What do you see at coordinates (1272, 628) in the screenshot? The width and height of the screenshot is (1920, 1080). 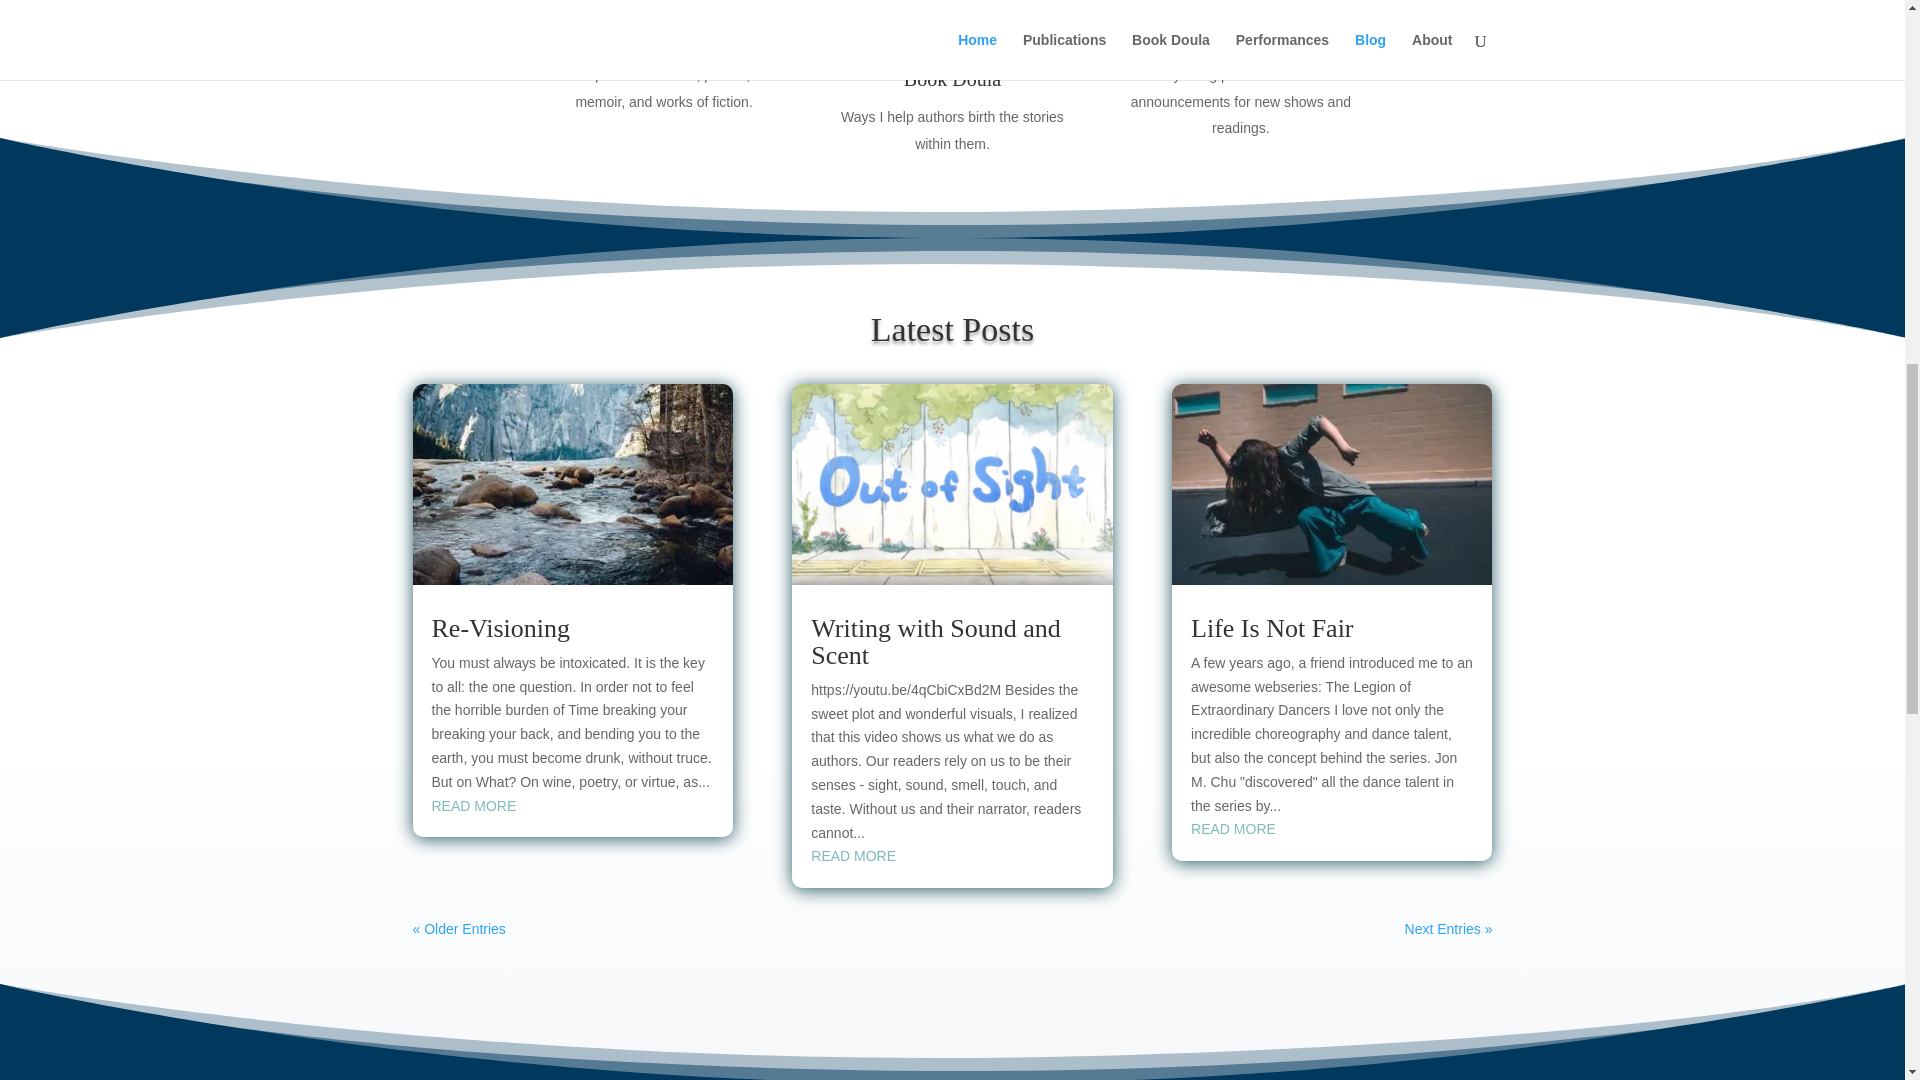 I see `Life Is Not Fair` at bounding box center [1272, 628].